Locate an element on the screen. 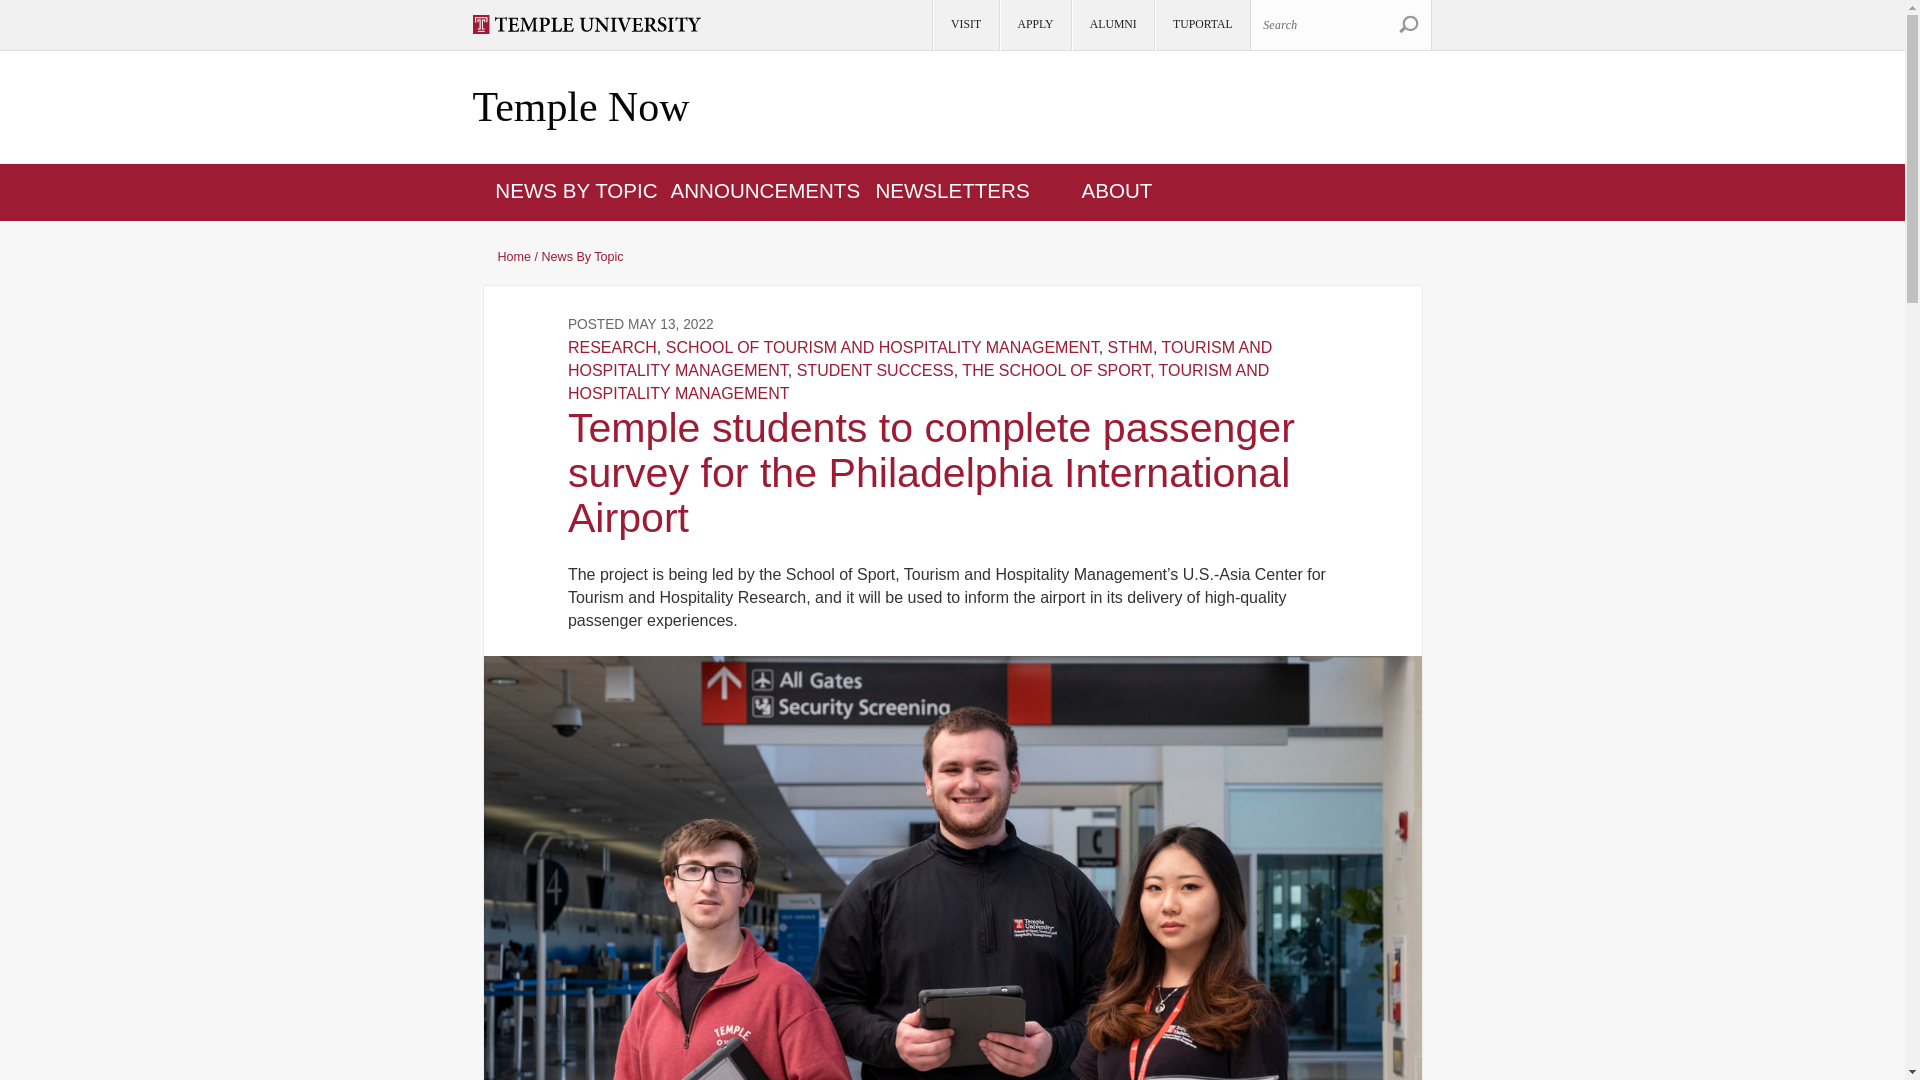 The height and width of the screenshot is (1080, 1920). ABOUT is located at coordinates (1118, 190).